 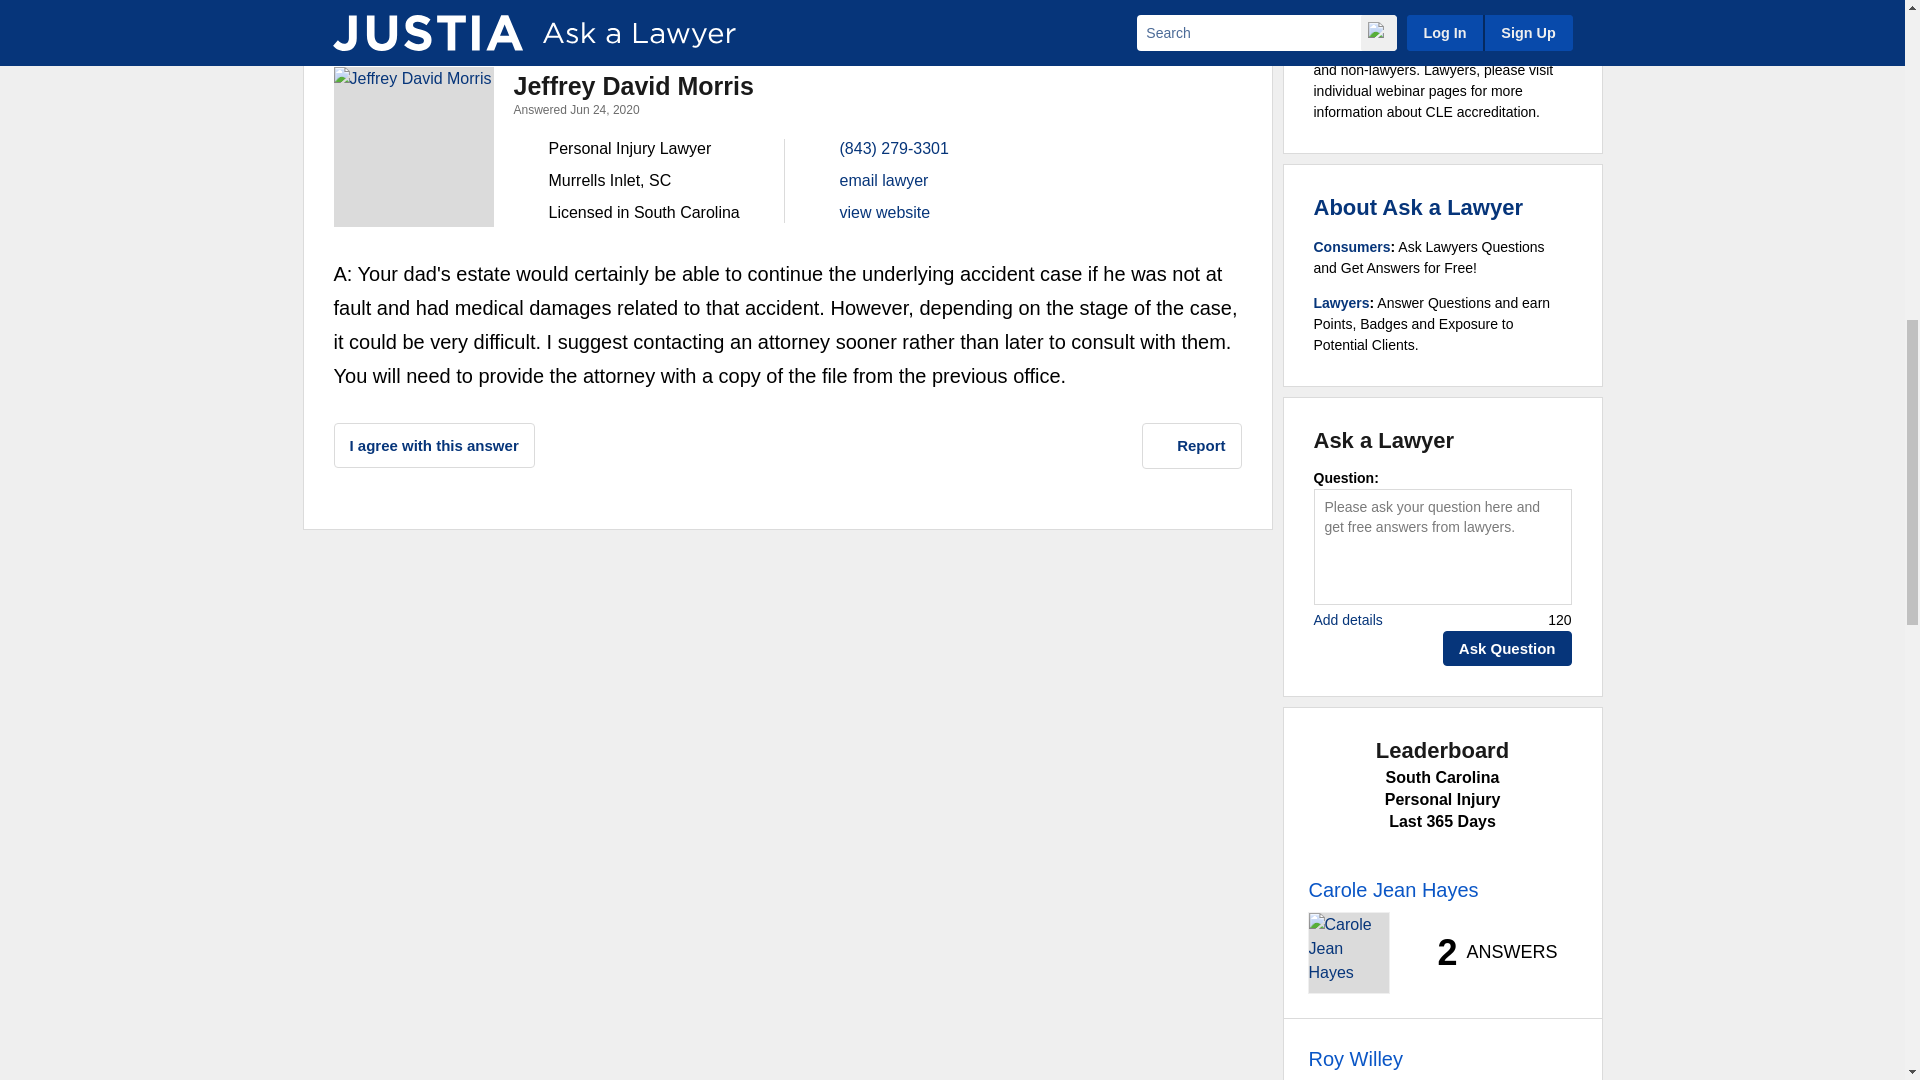 What do you see at coordinates (1392, 890) in the screenshot?
I see `Ask a Lawyer - Leaderboard - Lawyer Name` at bounding box center [1392, 890].